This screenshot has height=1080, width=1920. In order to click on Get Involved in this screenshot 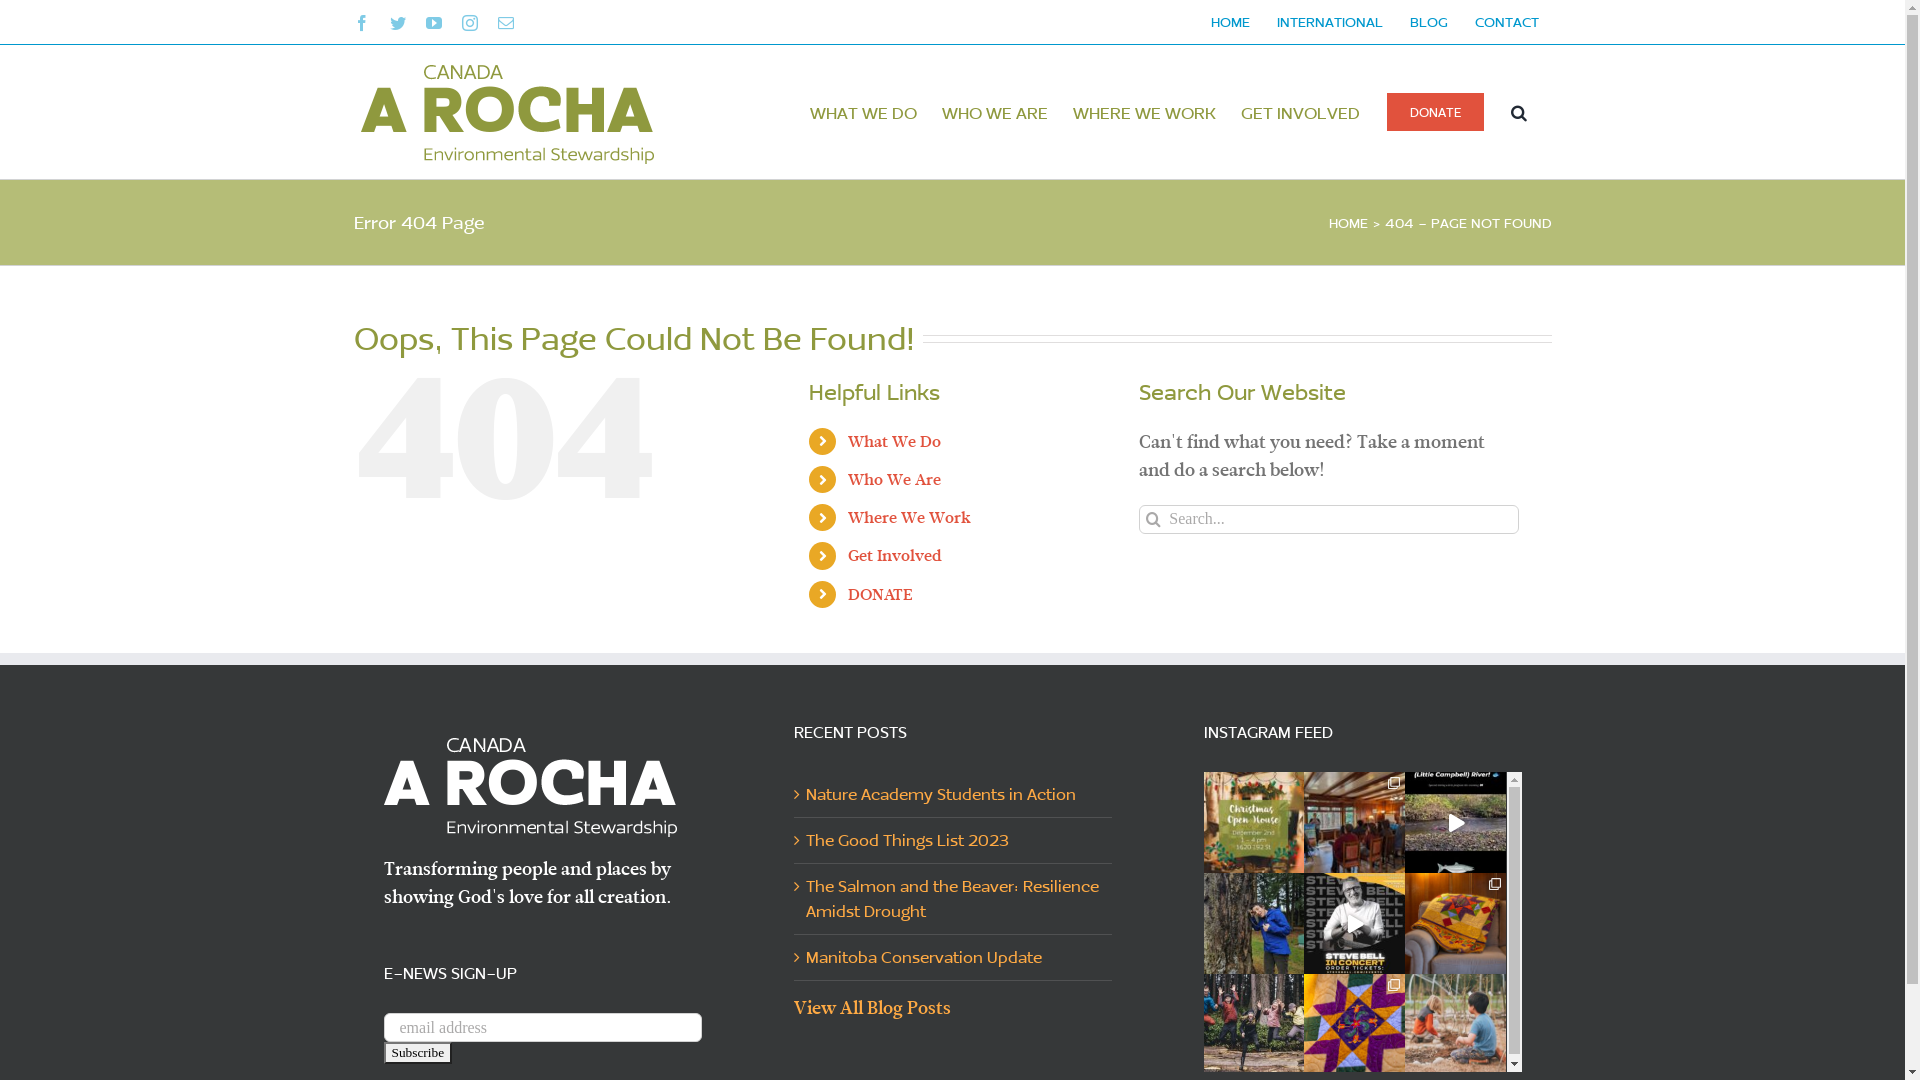, I will do `click(895, 556)`.